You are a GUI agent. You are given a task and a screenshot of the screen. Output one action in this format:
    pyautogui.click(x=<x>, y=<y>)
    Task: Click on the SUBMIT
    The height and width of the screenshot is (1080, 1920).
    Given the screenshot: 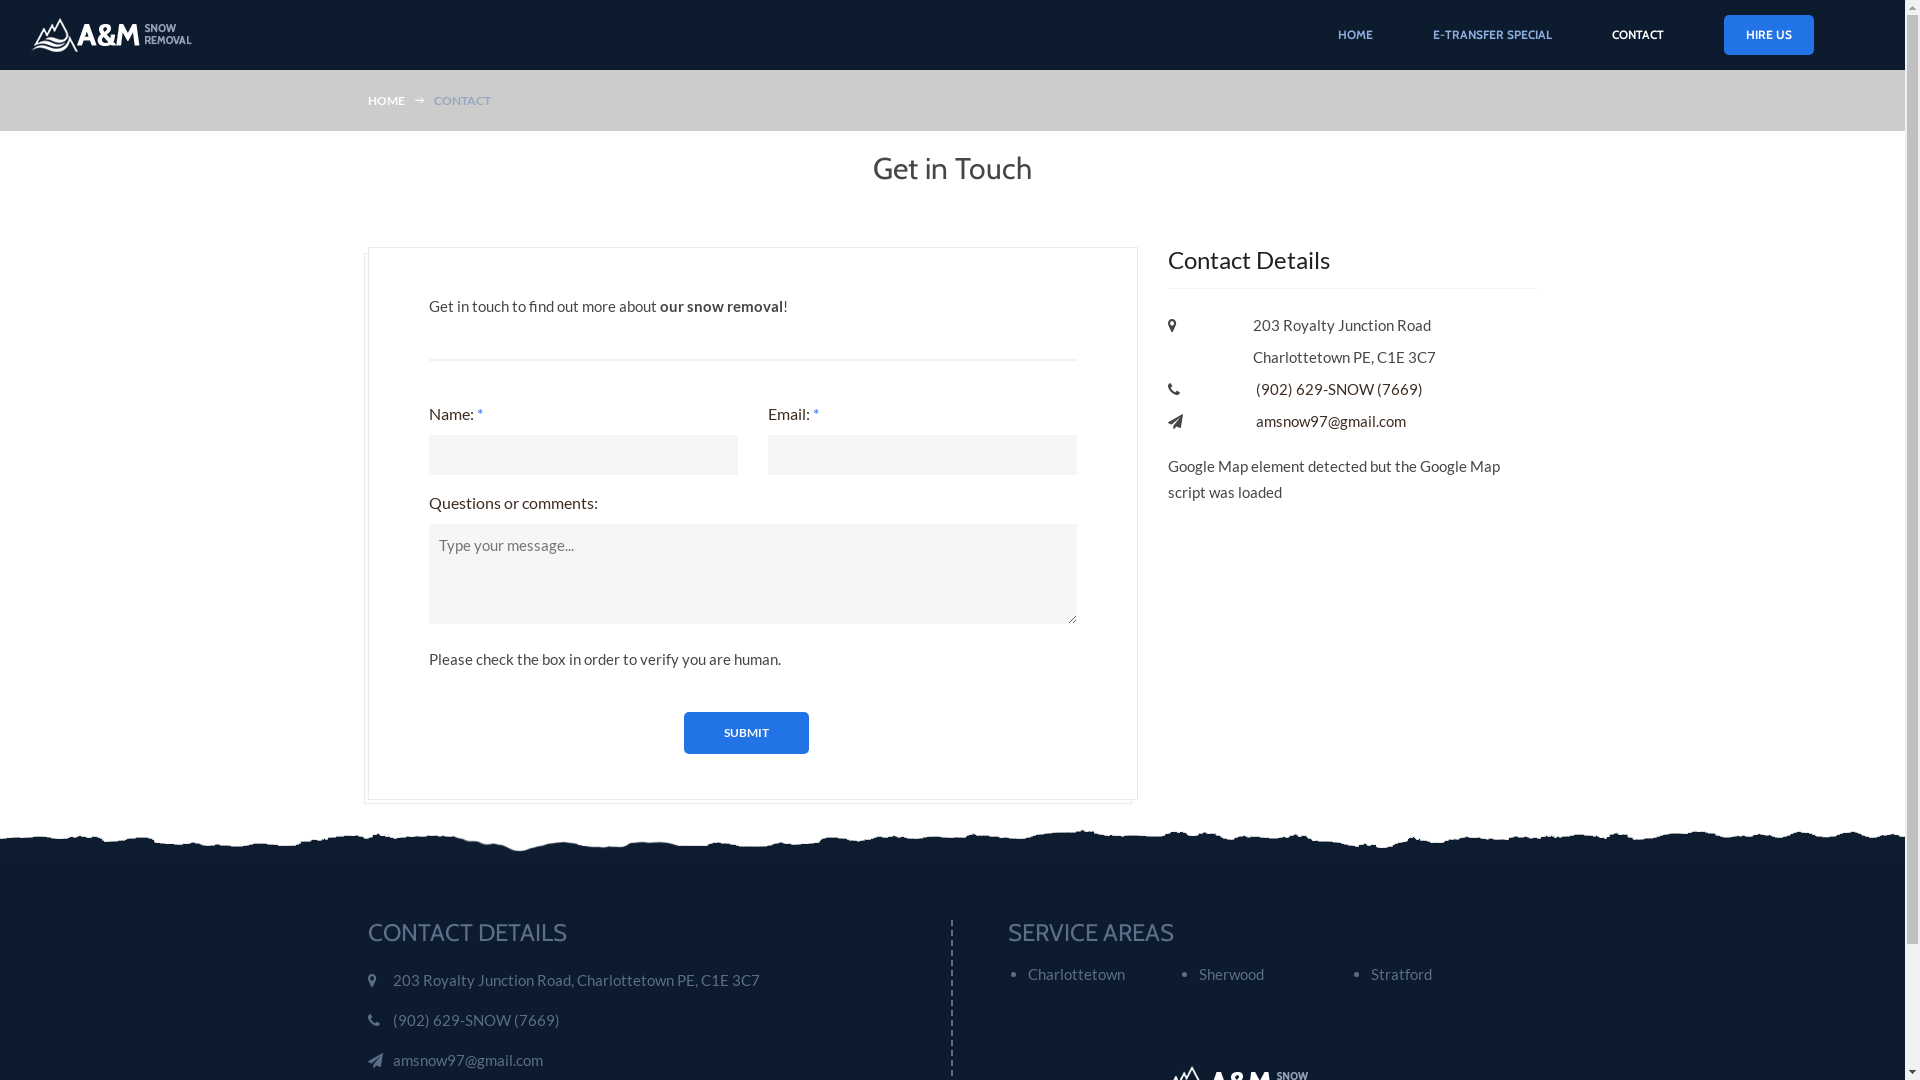 What is the action you would take?
    pyautogui.click(x=746, y=733)
    